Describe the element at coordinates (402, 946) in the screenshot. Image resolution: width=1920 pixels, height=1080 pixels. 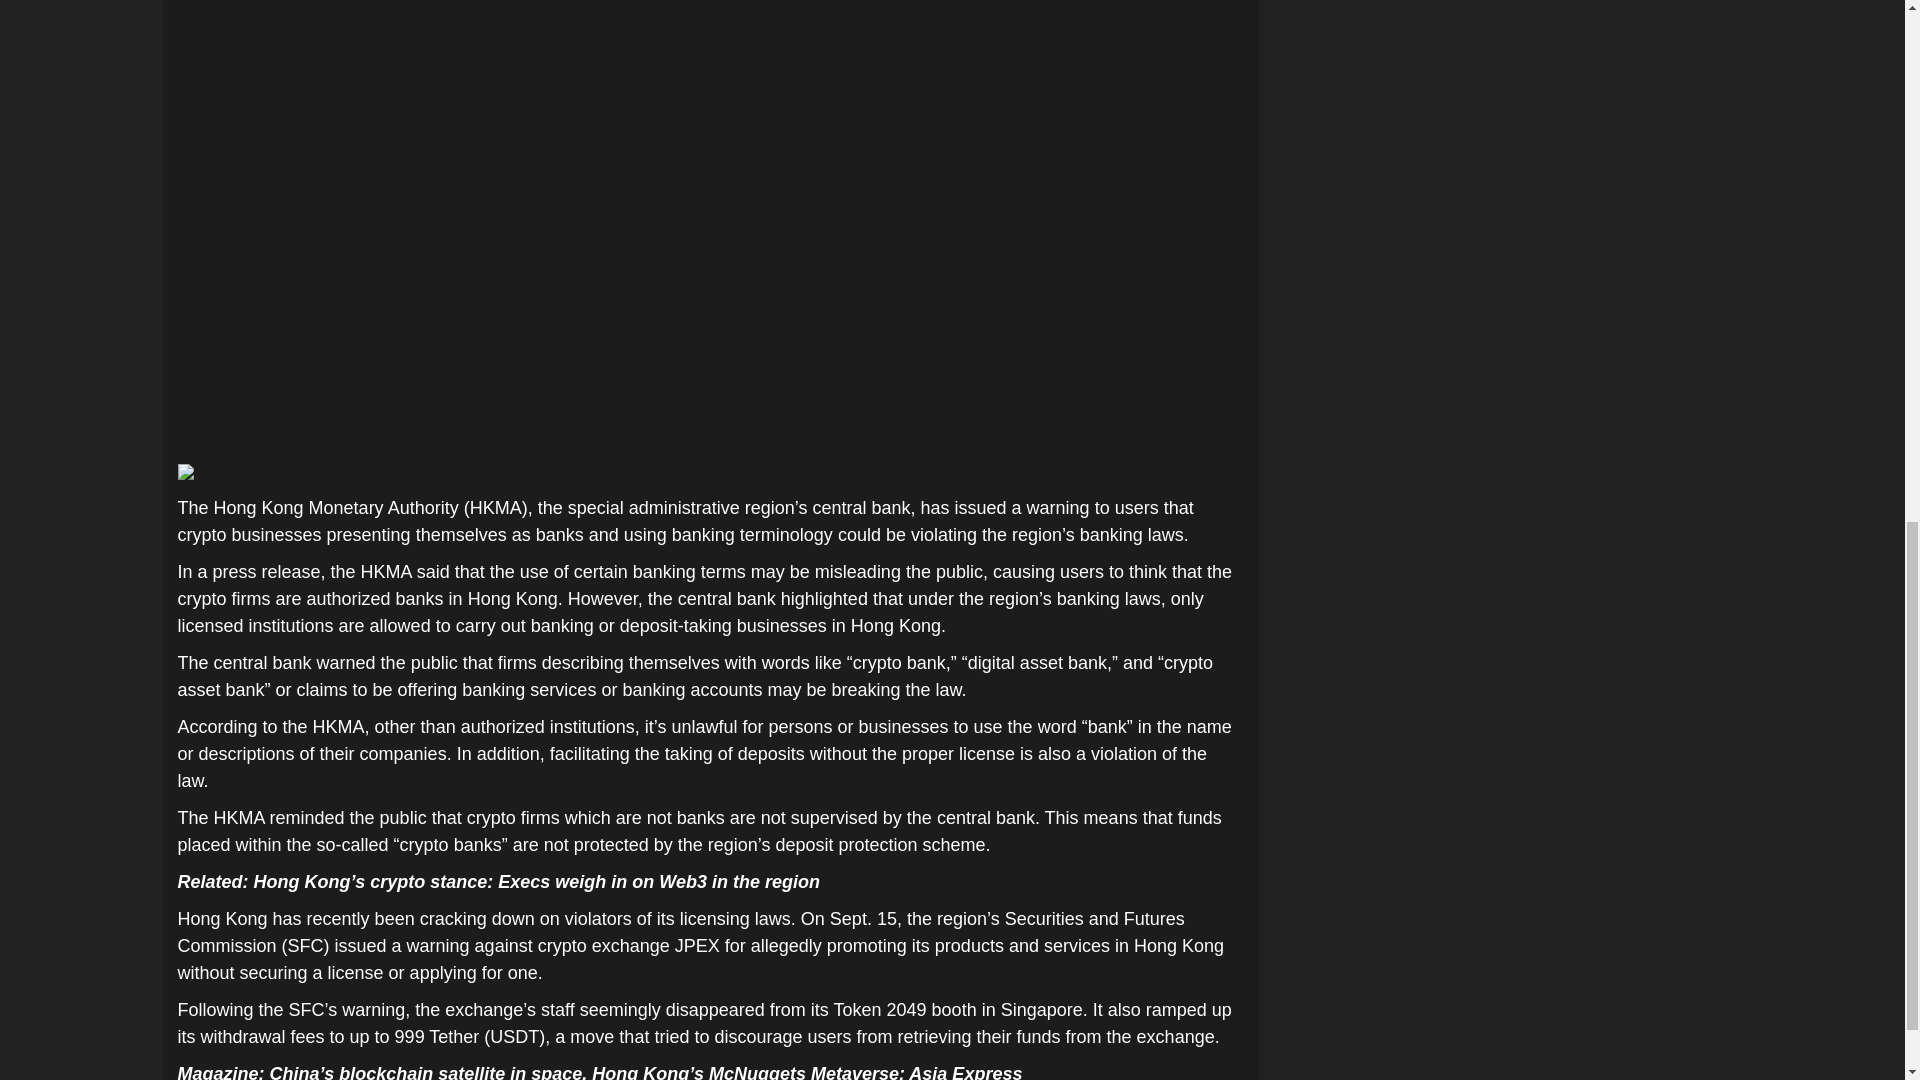
I see `issued a warning` at that location.